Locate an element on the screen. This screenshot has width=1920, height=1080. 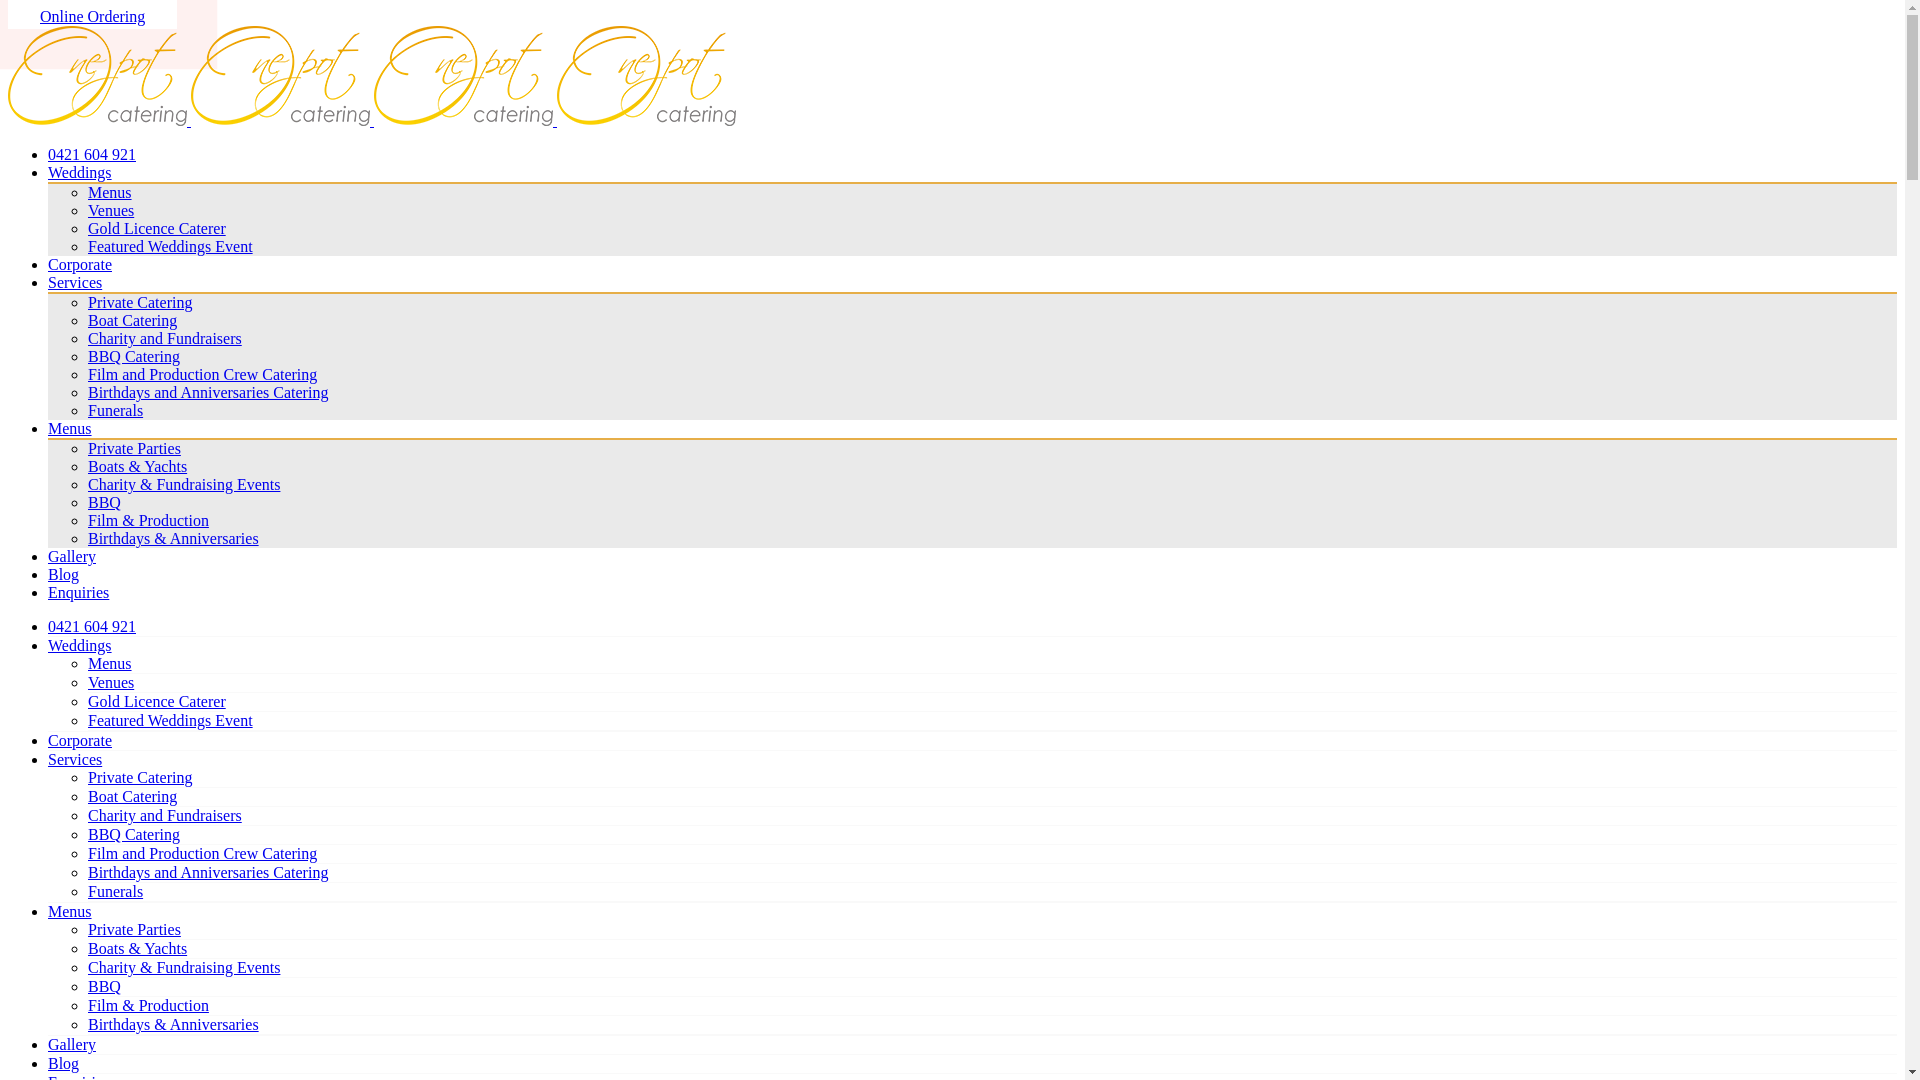
Private Catering is located at coordinates (140, 302).